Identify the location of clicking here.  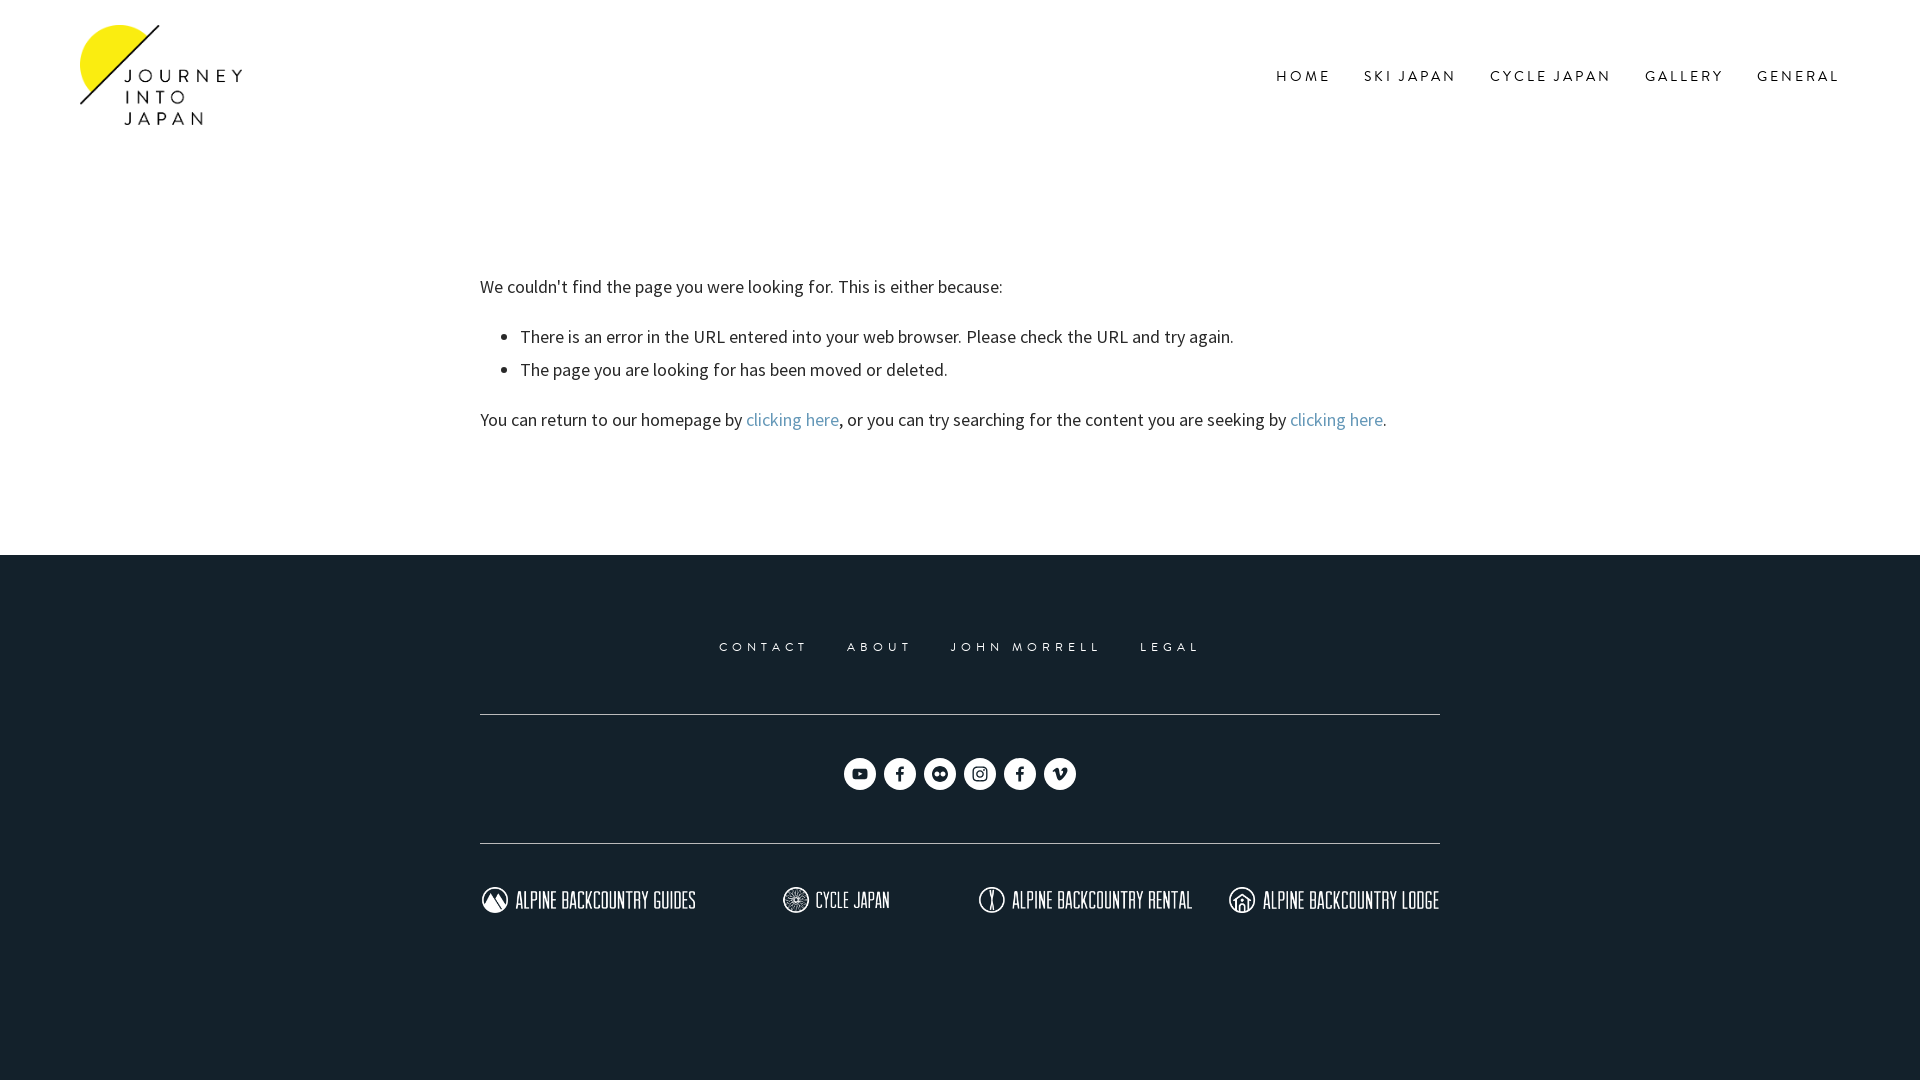
(1336, 420).